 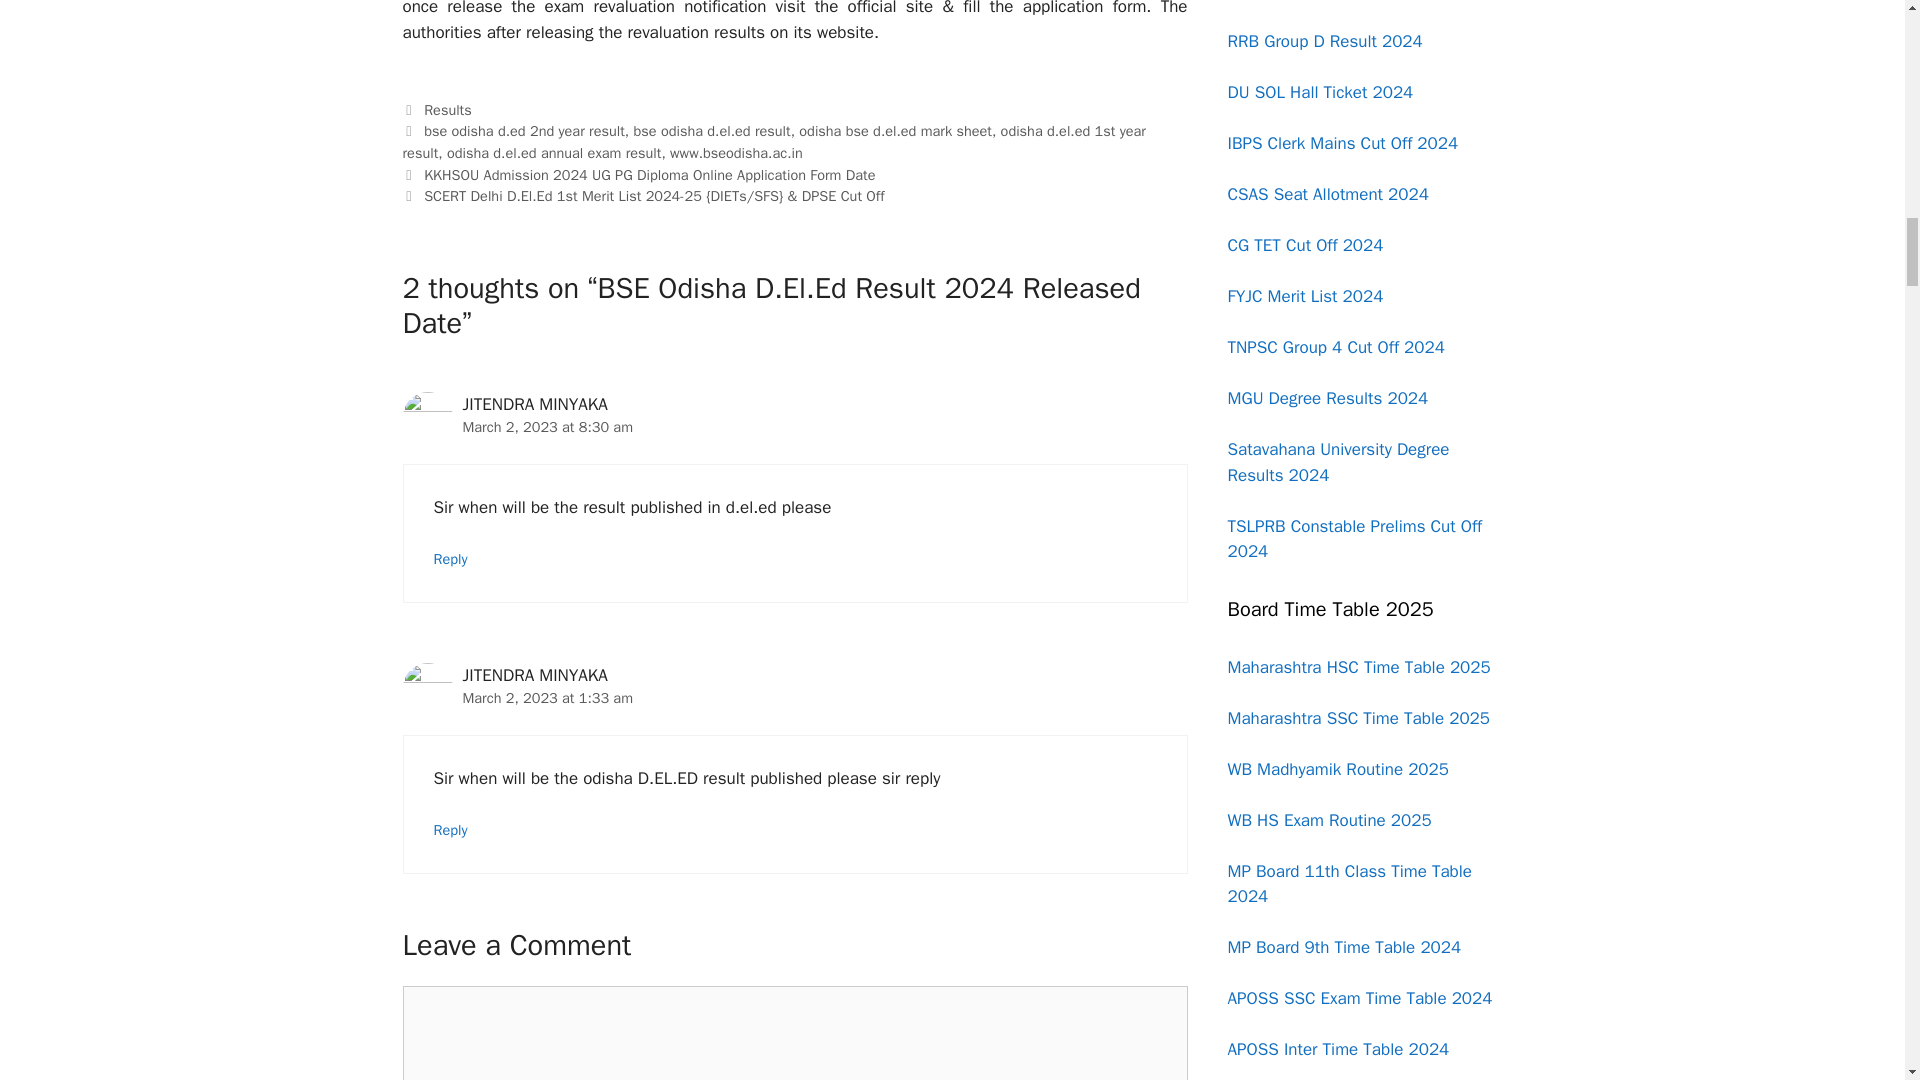 What do you see at coordinates (712, 131) in the screenshot?
I see `bse odisha d.el.ed result` at bounding box center [712, 131].